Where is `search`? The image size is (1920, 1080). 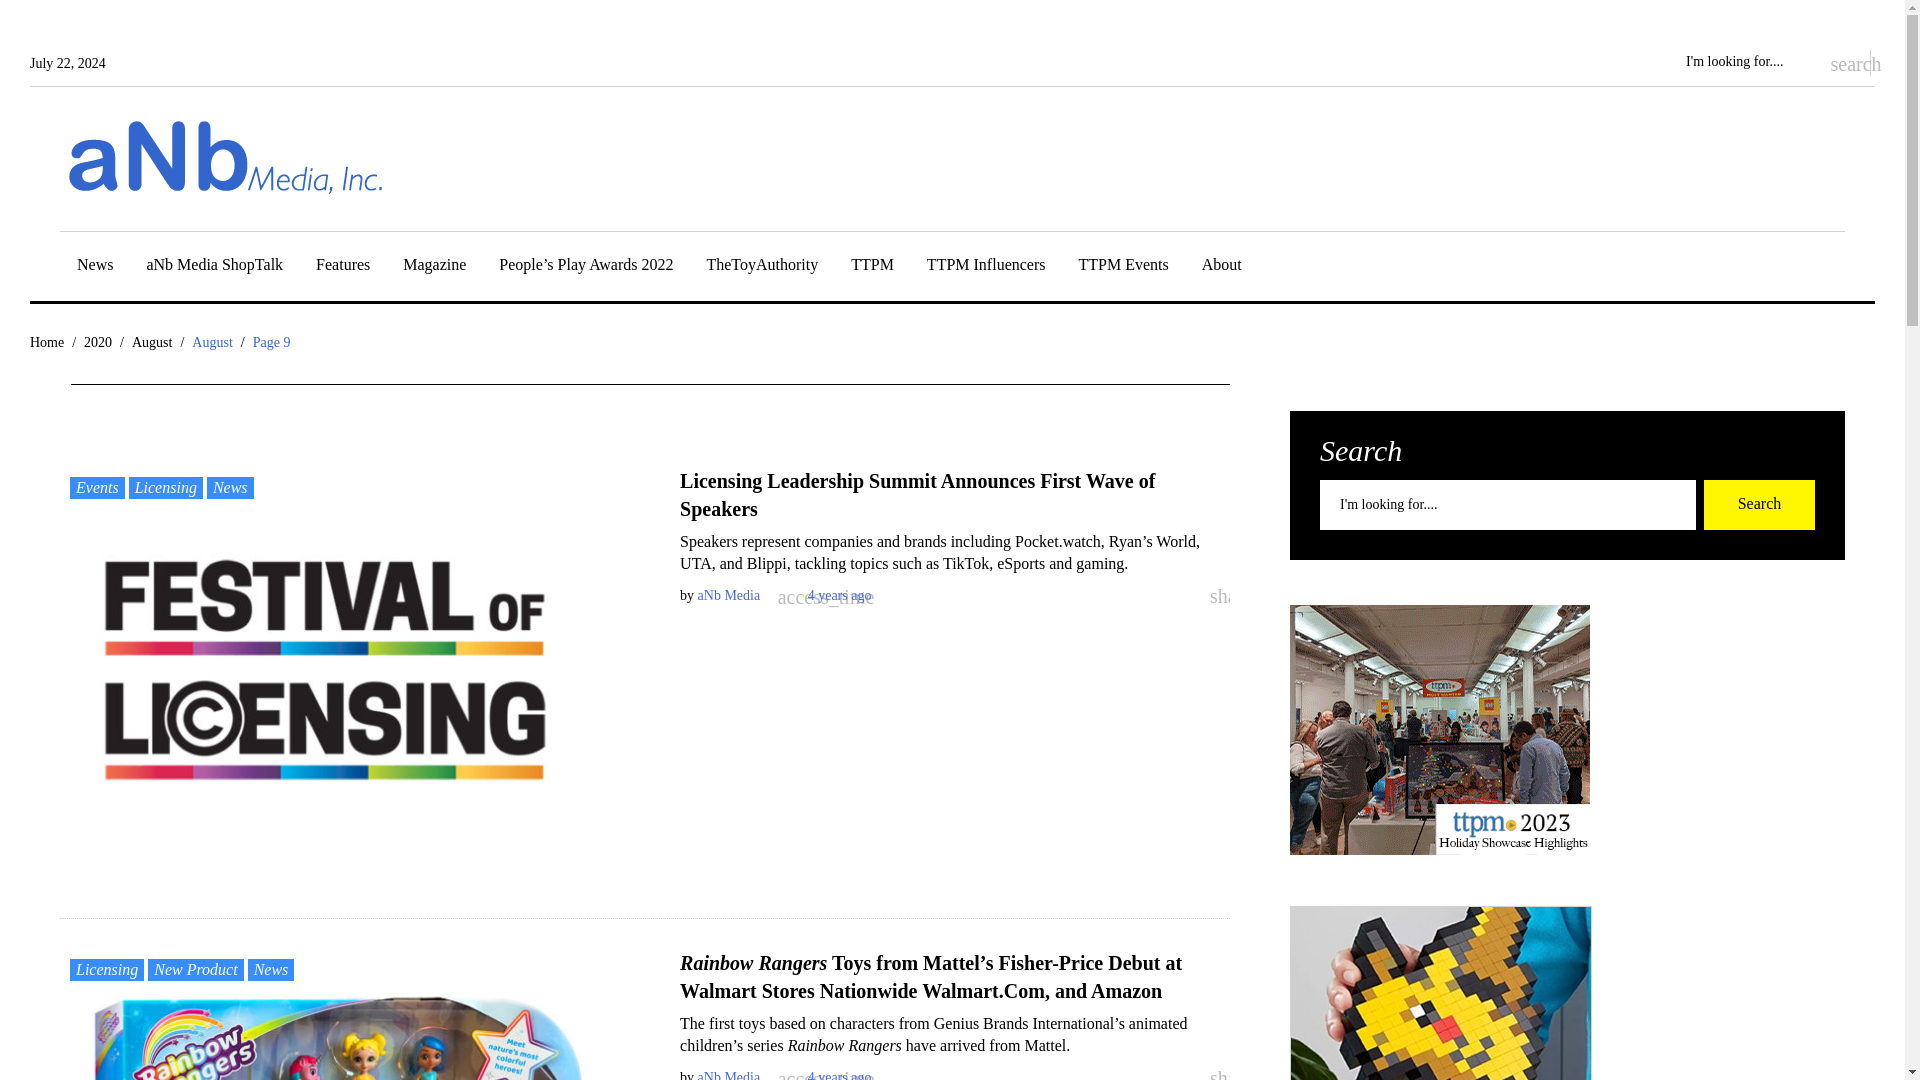
search is located at coordinates (1840, 62).